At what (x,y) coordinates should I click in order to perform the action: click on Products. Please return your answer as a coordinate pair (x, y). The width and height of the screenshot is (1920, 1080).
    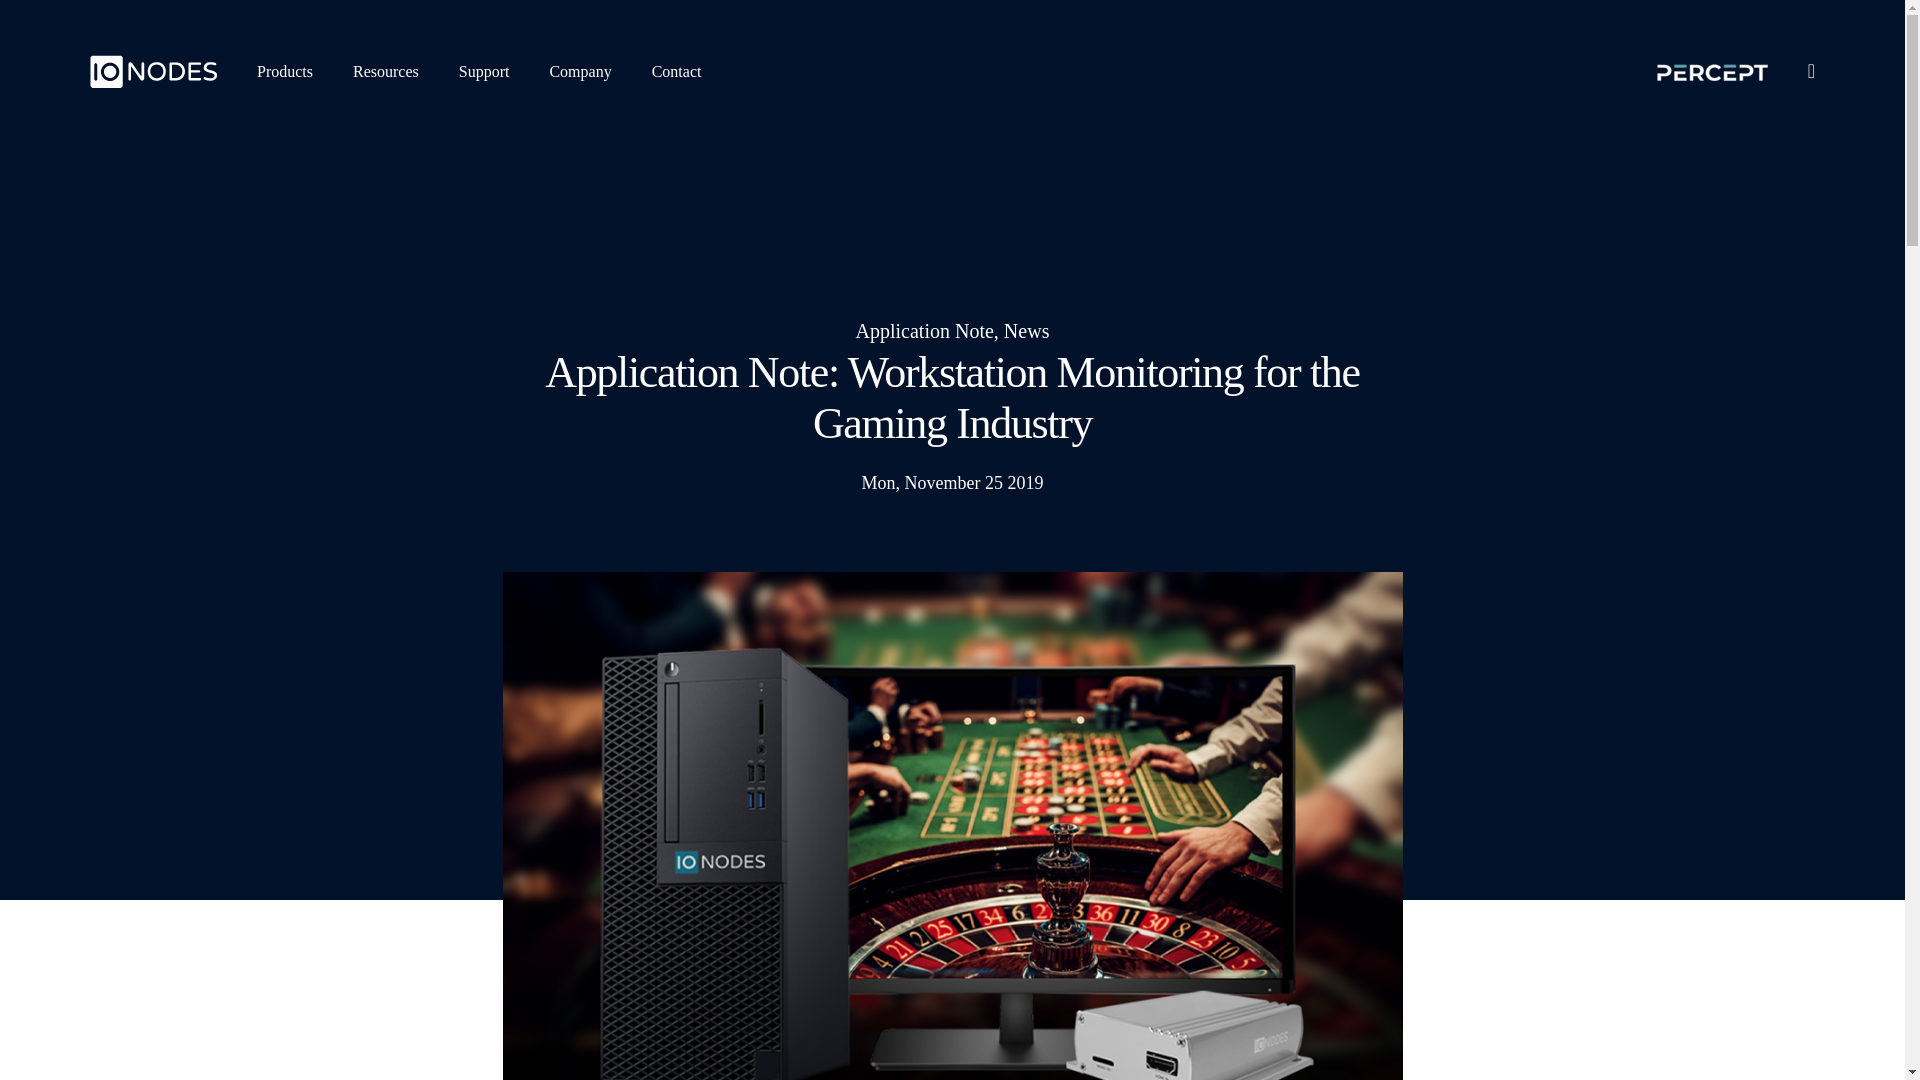
    Looking at the image, I should click on (284, 70).